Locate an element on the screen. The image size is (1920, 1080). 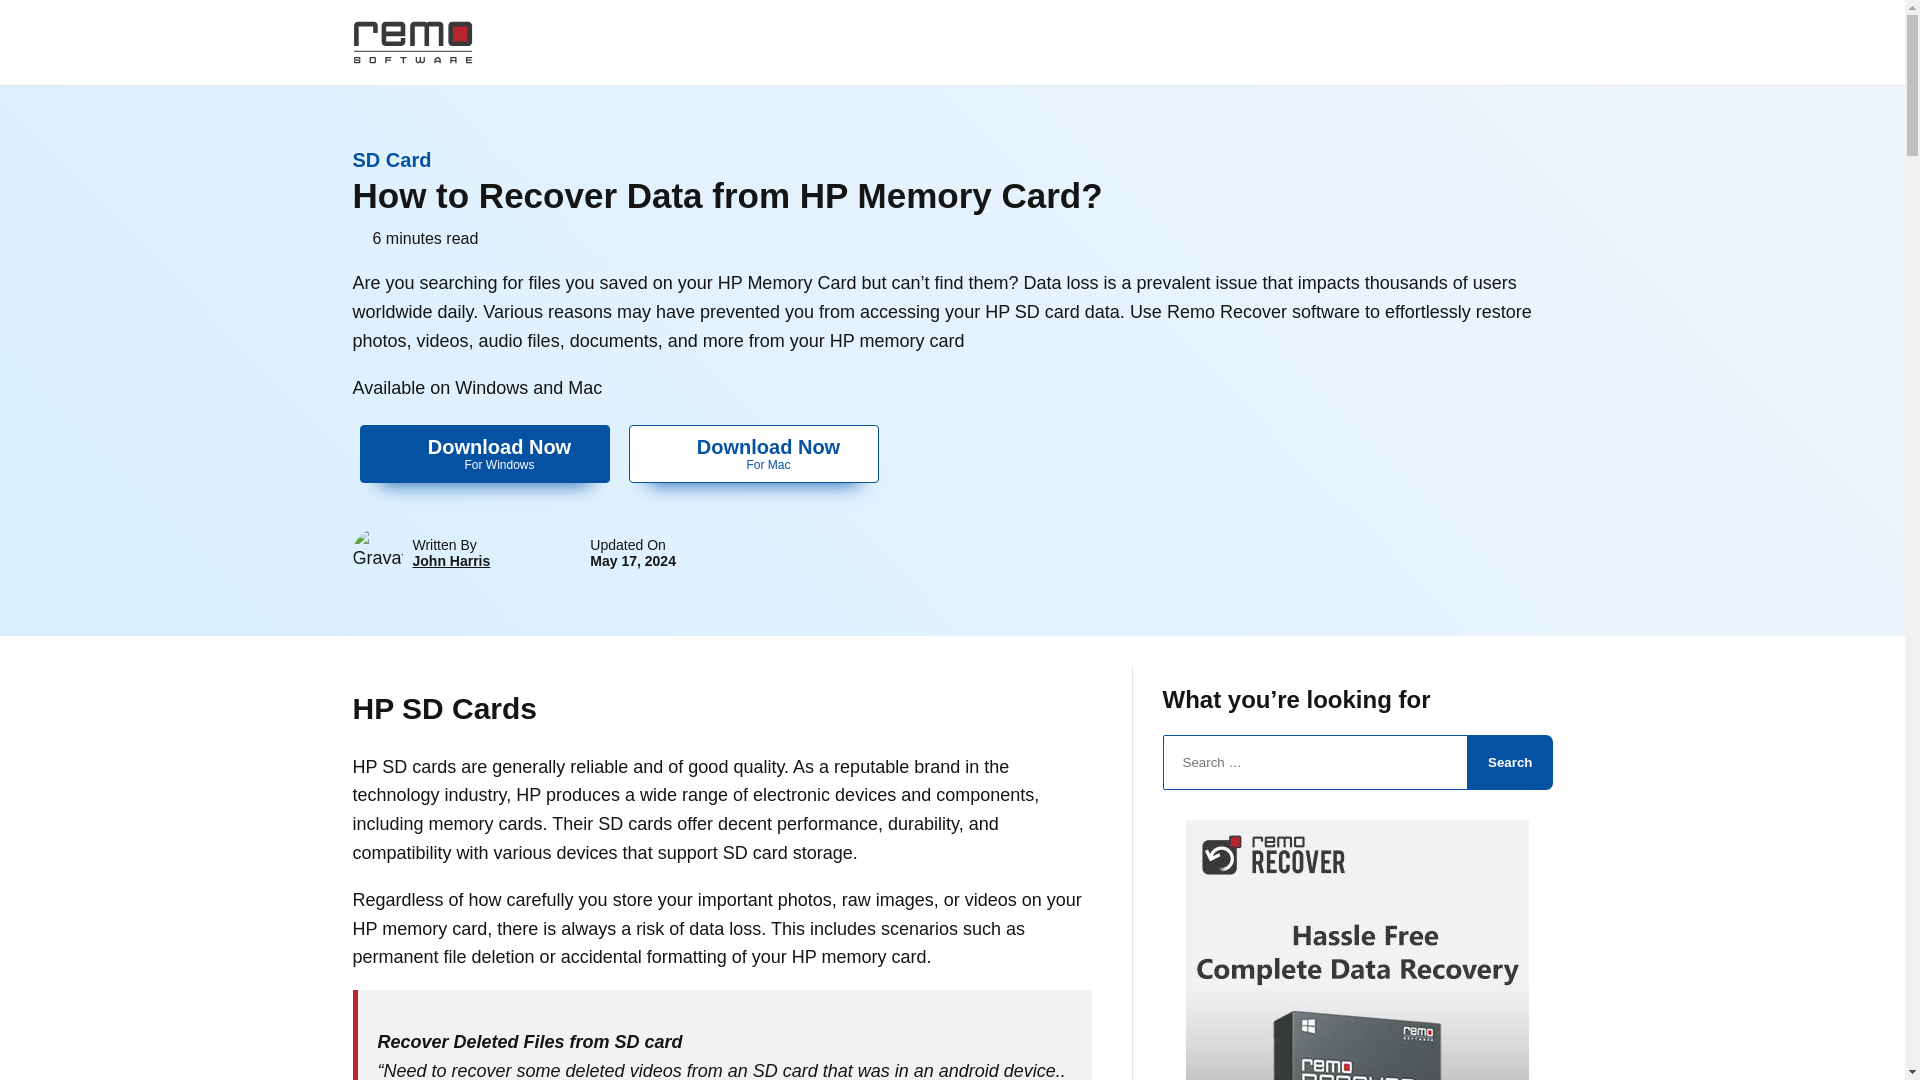
Search is located at coordinates (450, 560).